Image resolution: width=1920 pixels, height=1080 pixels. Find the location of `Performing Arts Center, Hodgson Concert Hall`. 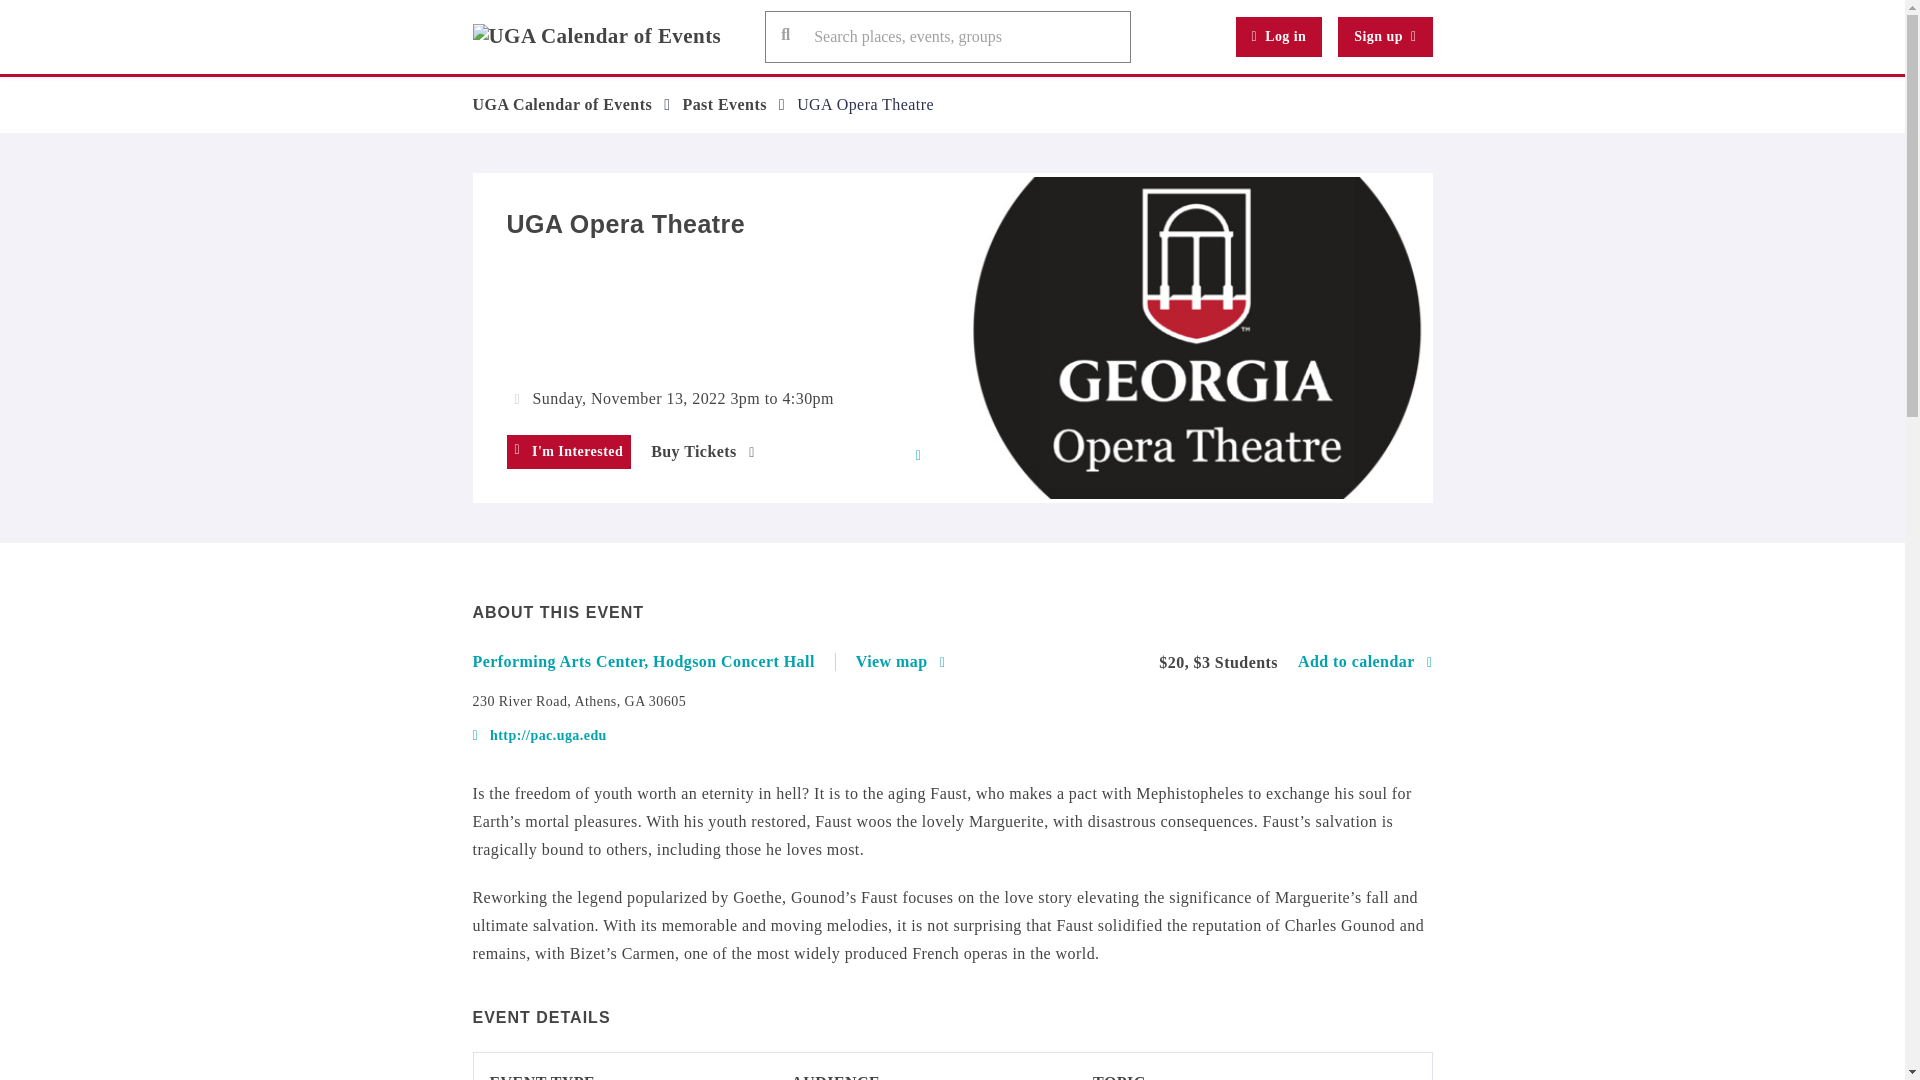

Performing Arts Center, Hodgson Concert Hall is located at coordinates (654, 662).